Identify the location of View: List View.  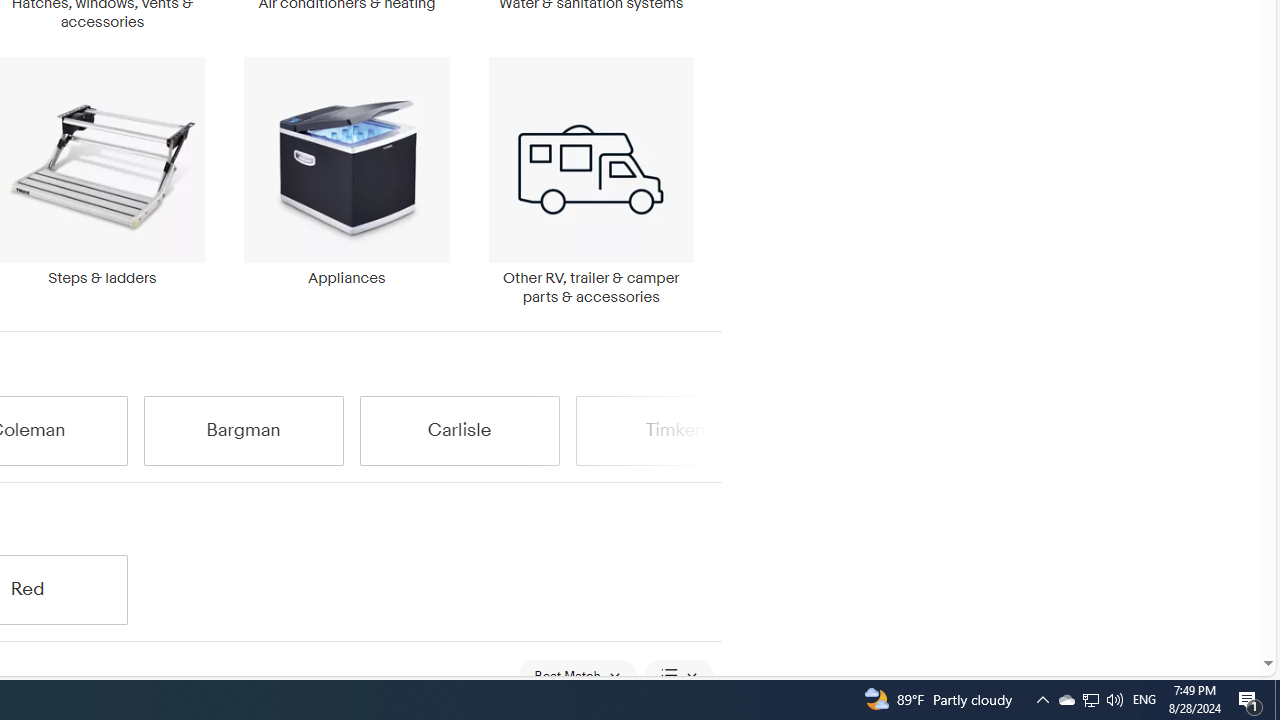
(678, 674).